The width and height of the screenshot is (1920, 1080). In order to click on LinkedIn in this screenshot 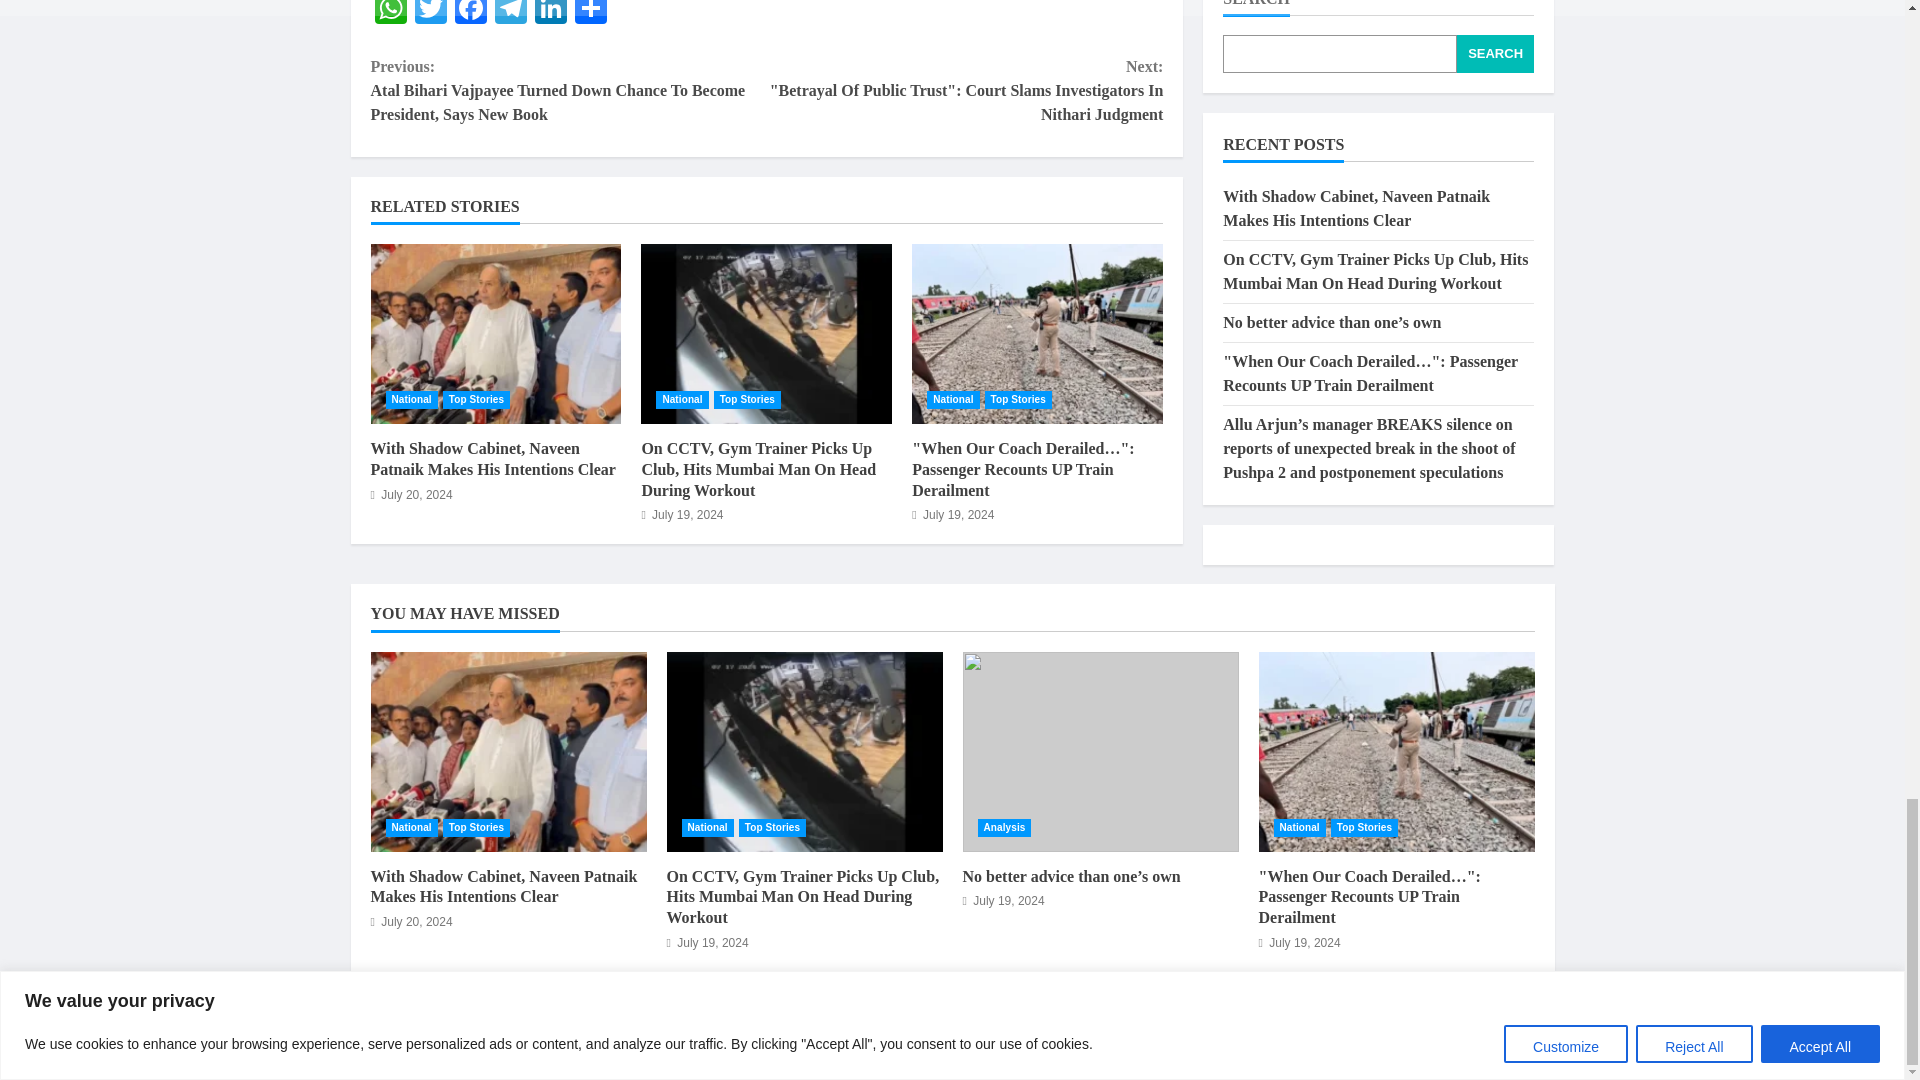, I will do `click(550, 14)`.